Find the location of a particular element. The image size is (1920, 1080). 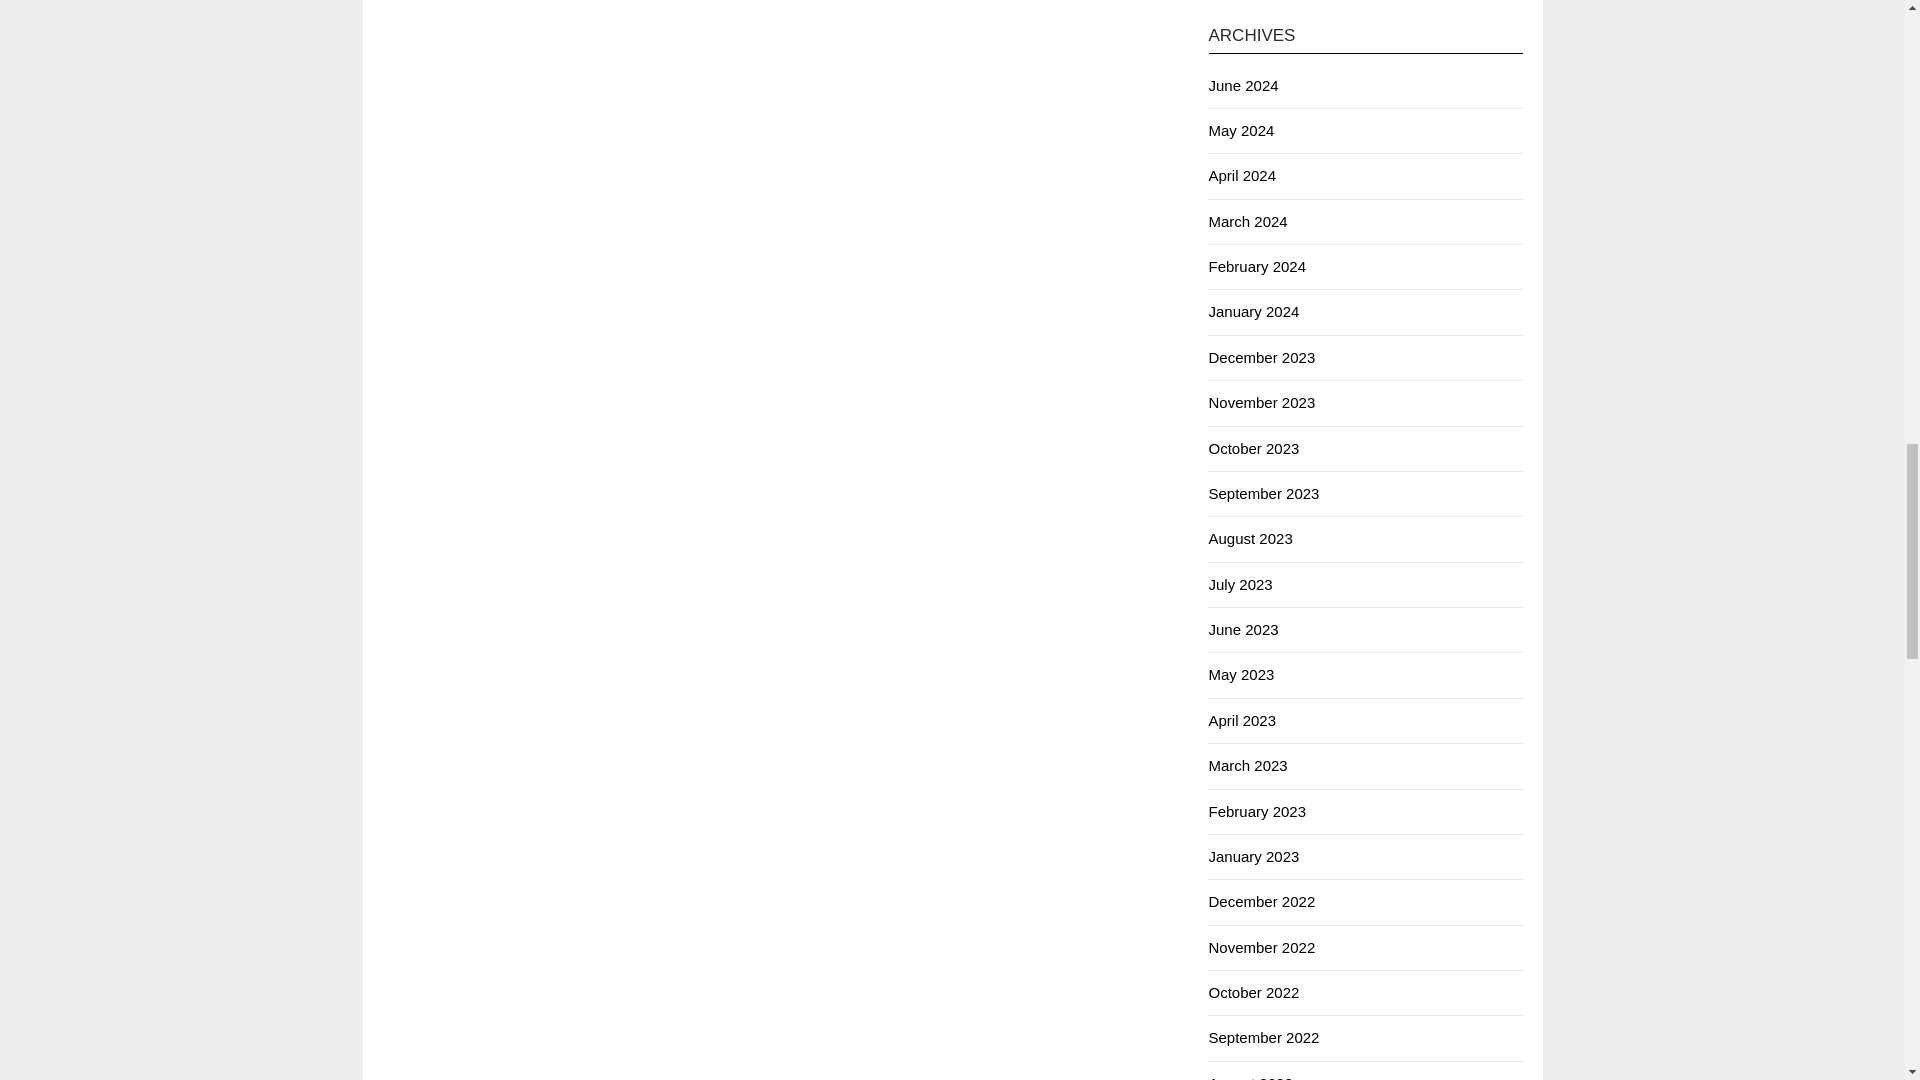

July 2023 is located at coordinates (1239, 584).